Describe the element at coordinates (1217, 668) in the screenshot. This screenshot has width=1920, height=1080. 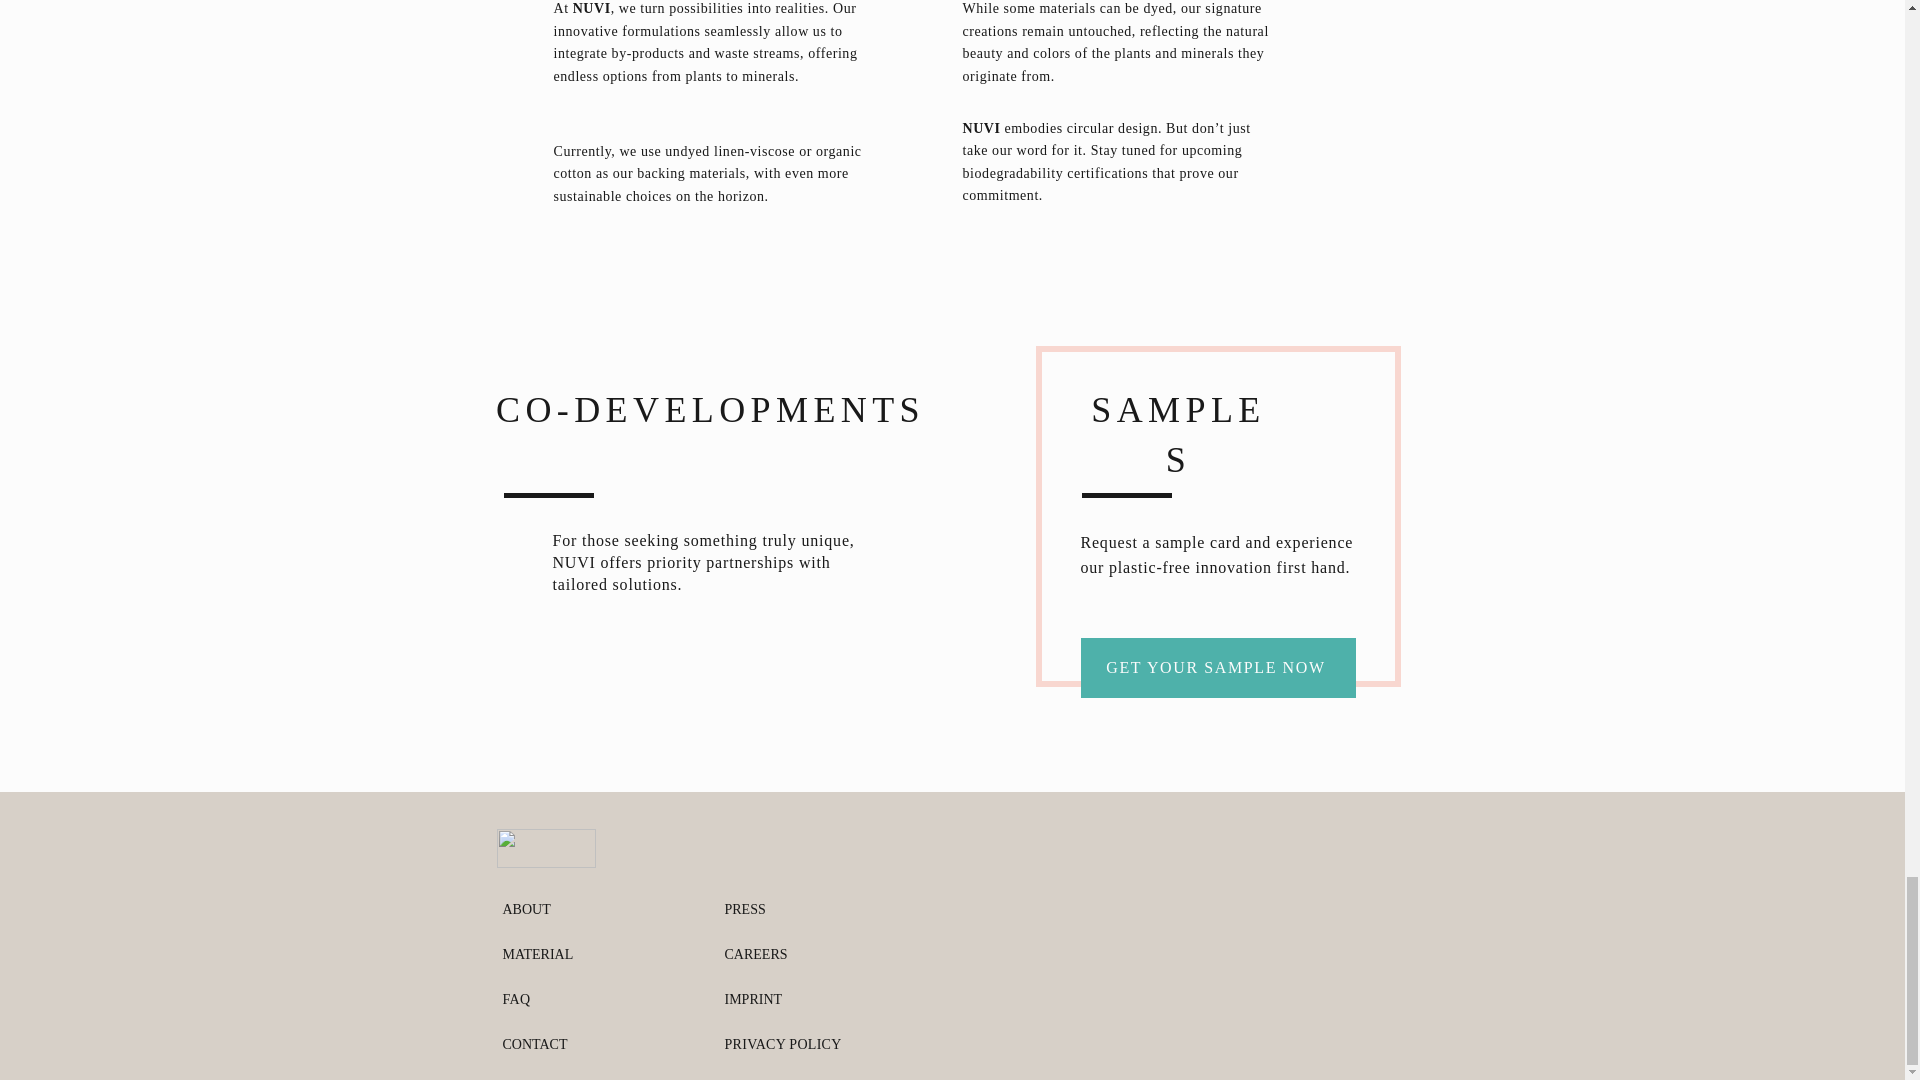
I see `GET YOUR SAMPLE NOW` at that location.